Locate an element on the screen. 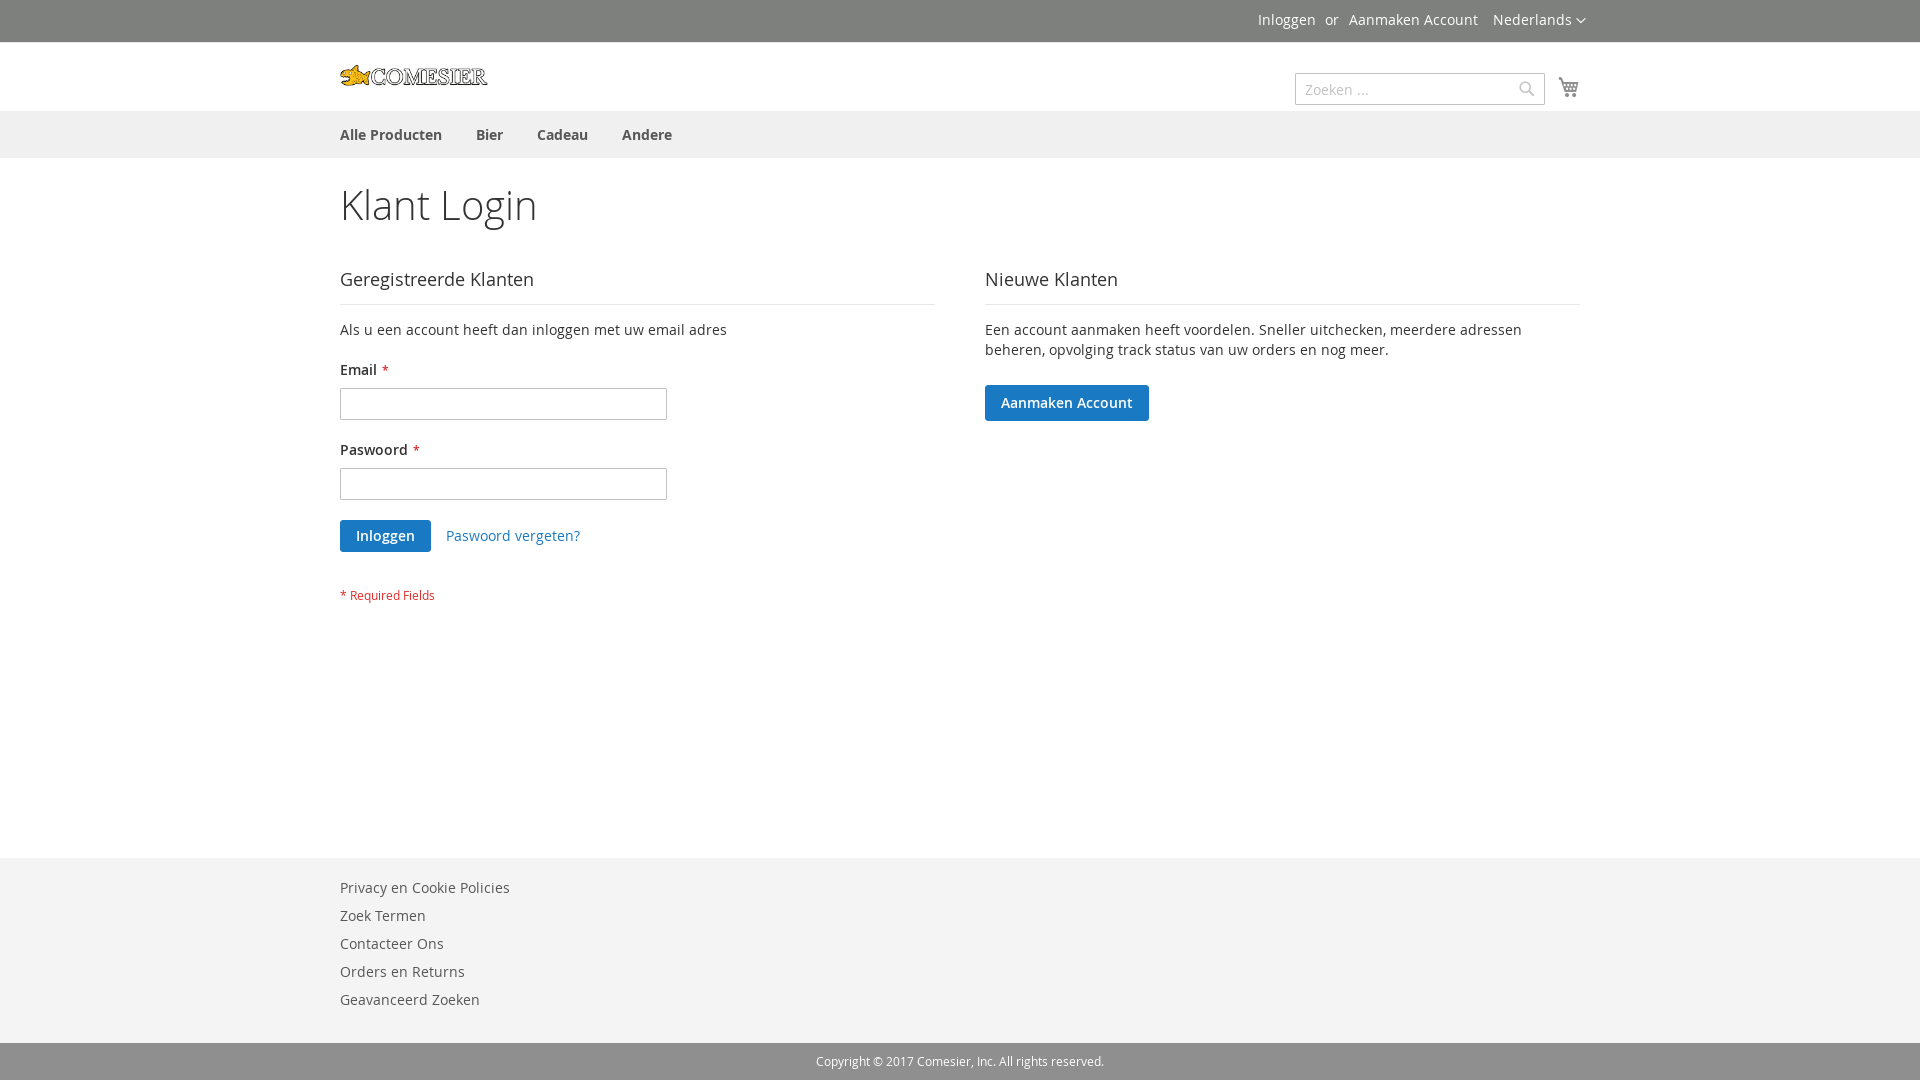 The height and width of the screenshot is (1080, 1920). Andere is located at coordinates (647, 134).